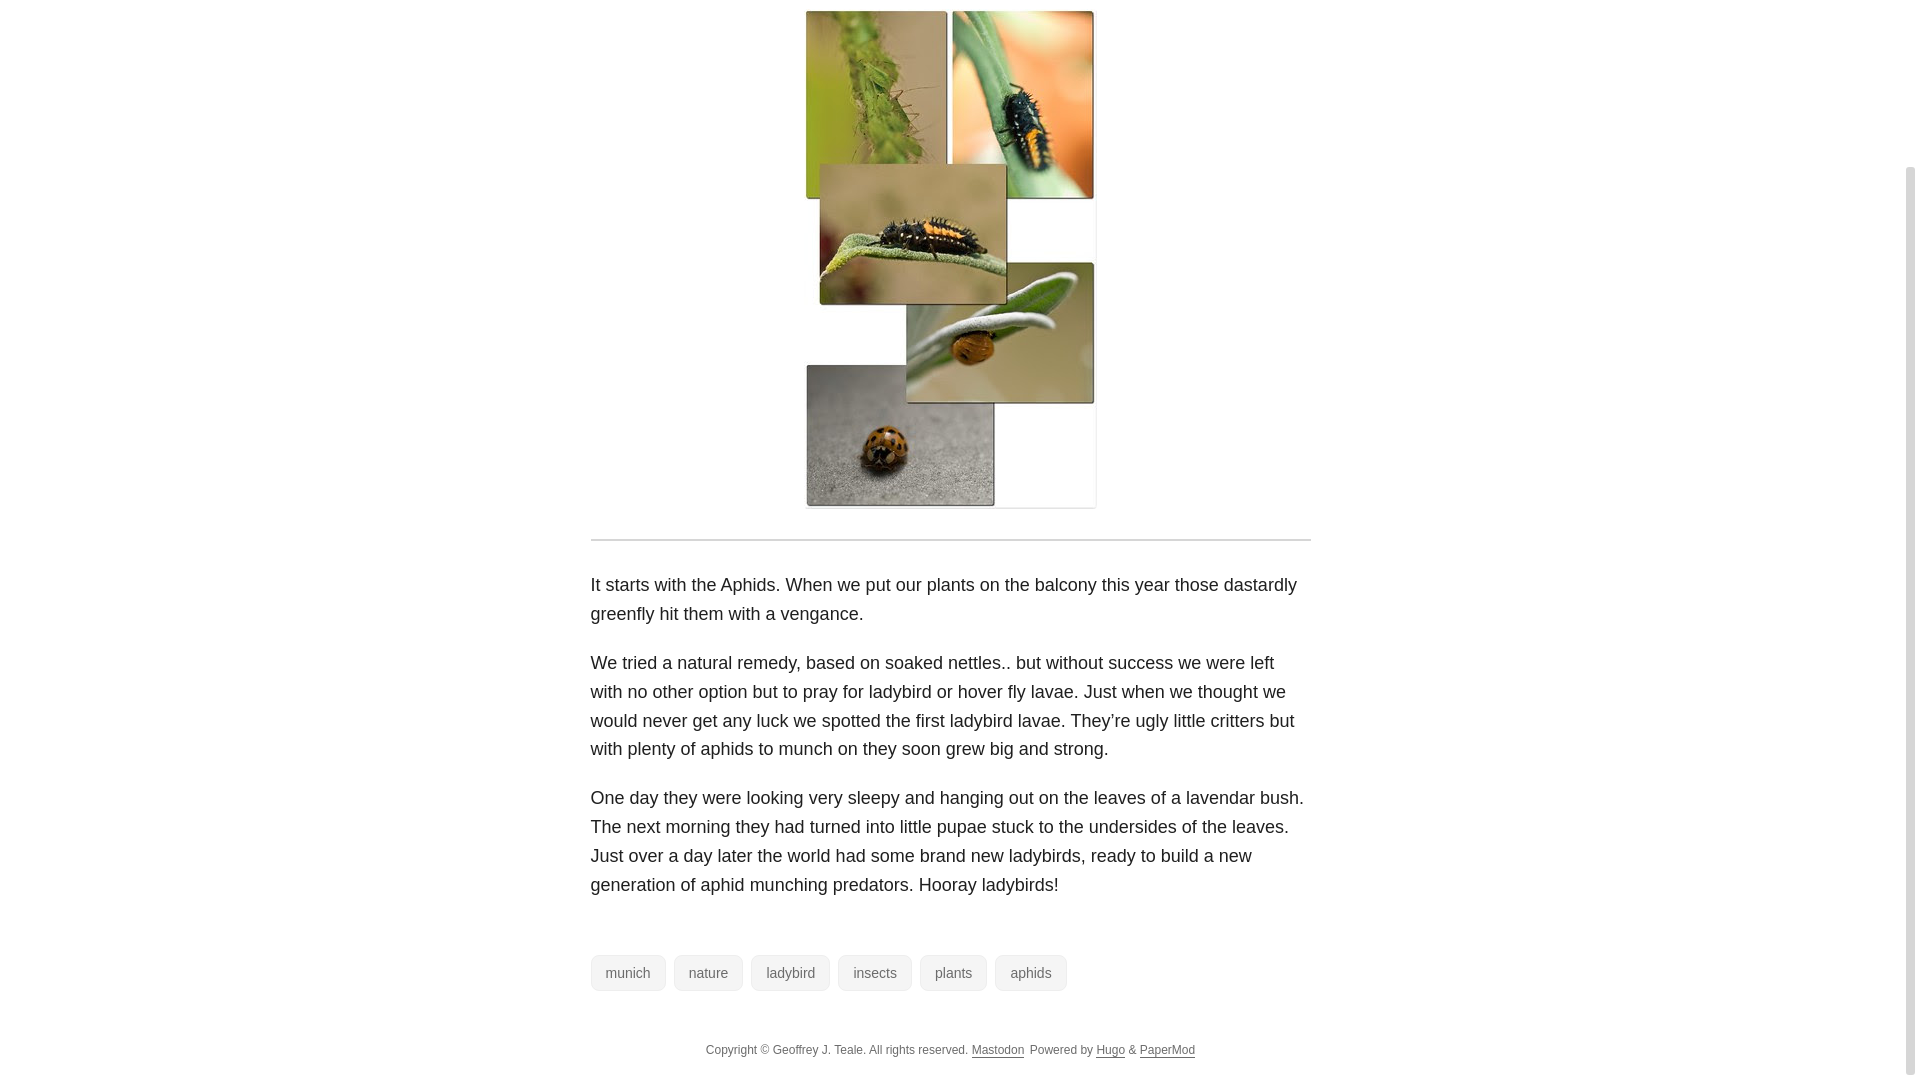 The image size is (1920, 1080). Describe the element at coordinates (708, 972) in the screenshot. I see `nature` at that location.